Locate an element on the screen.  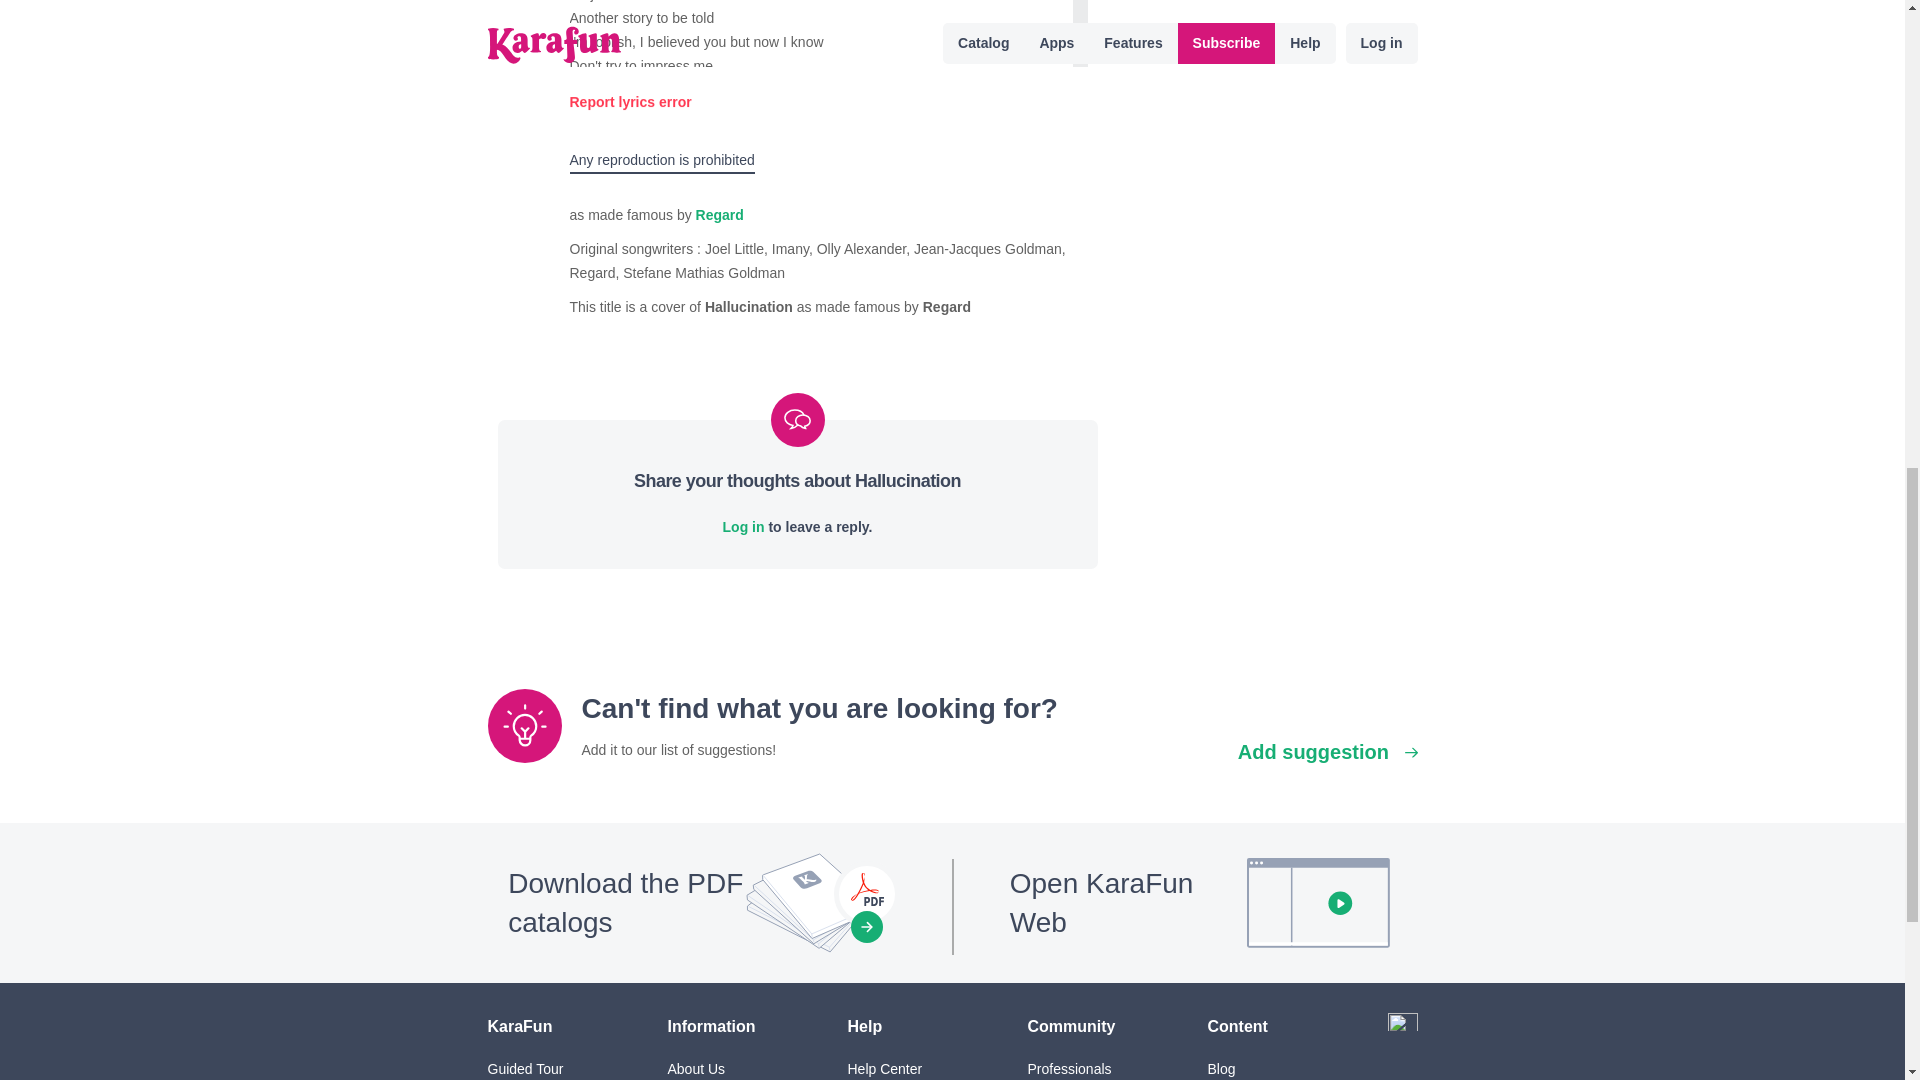
Guided Tour is located at coordinates (526, 1068).